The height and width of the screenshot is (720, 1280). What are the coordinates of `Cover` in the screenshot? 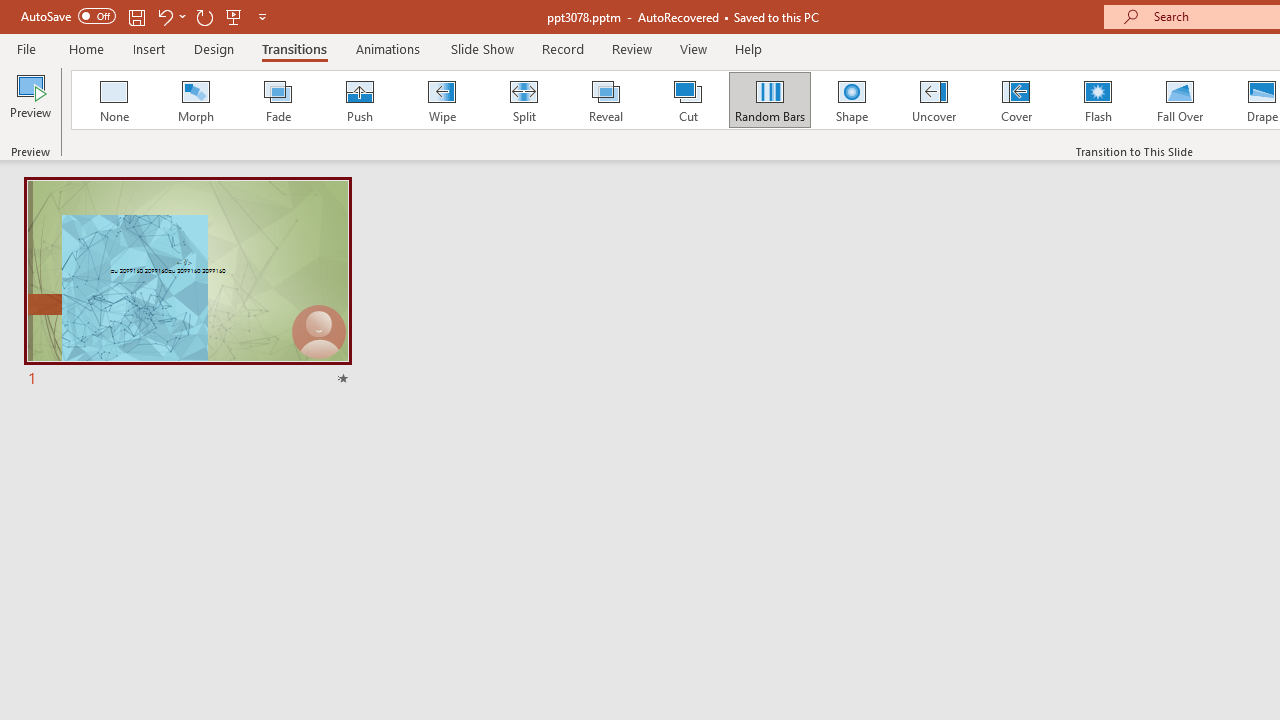 It's located at (1016, 100).